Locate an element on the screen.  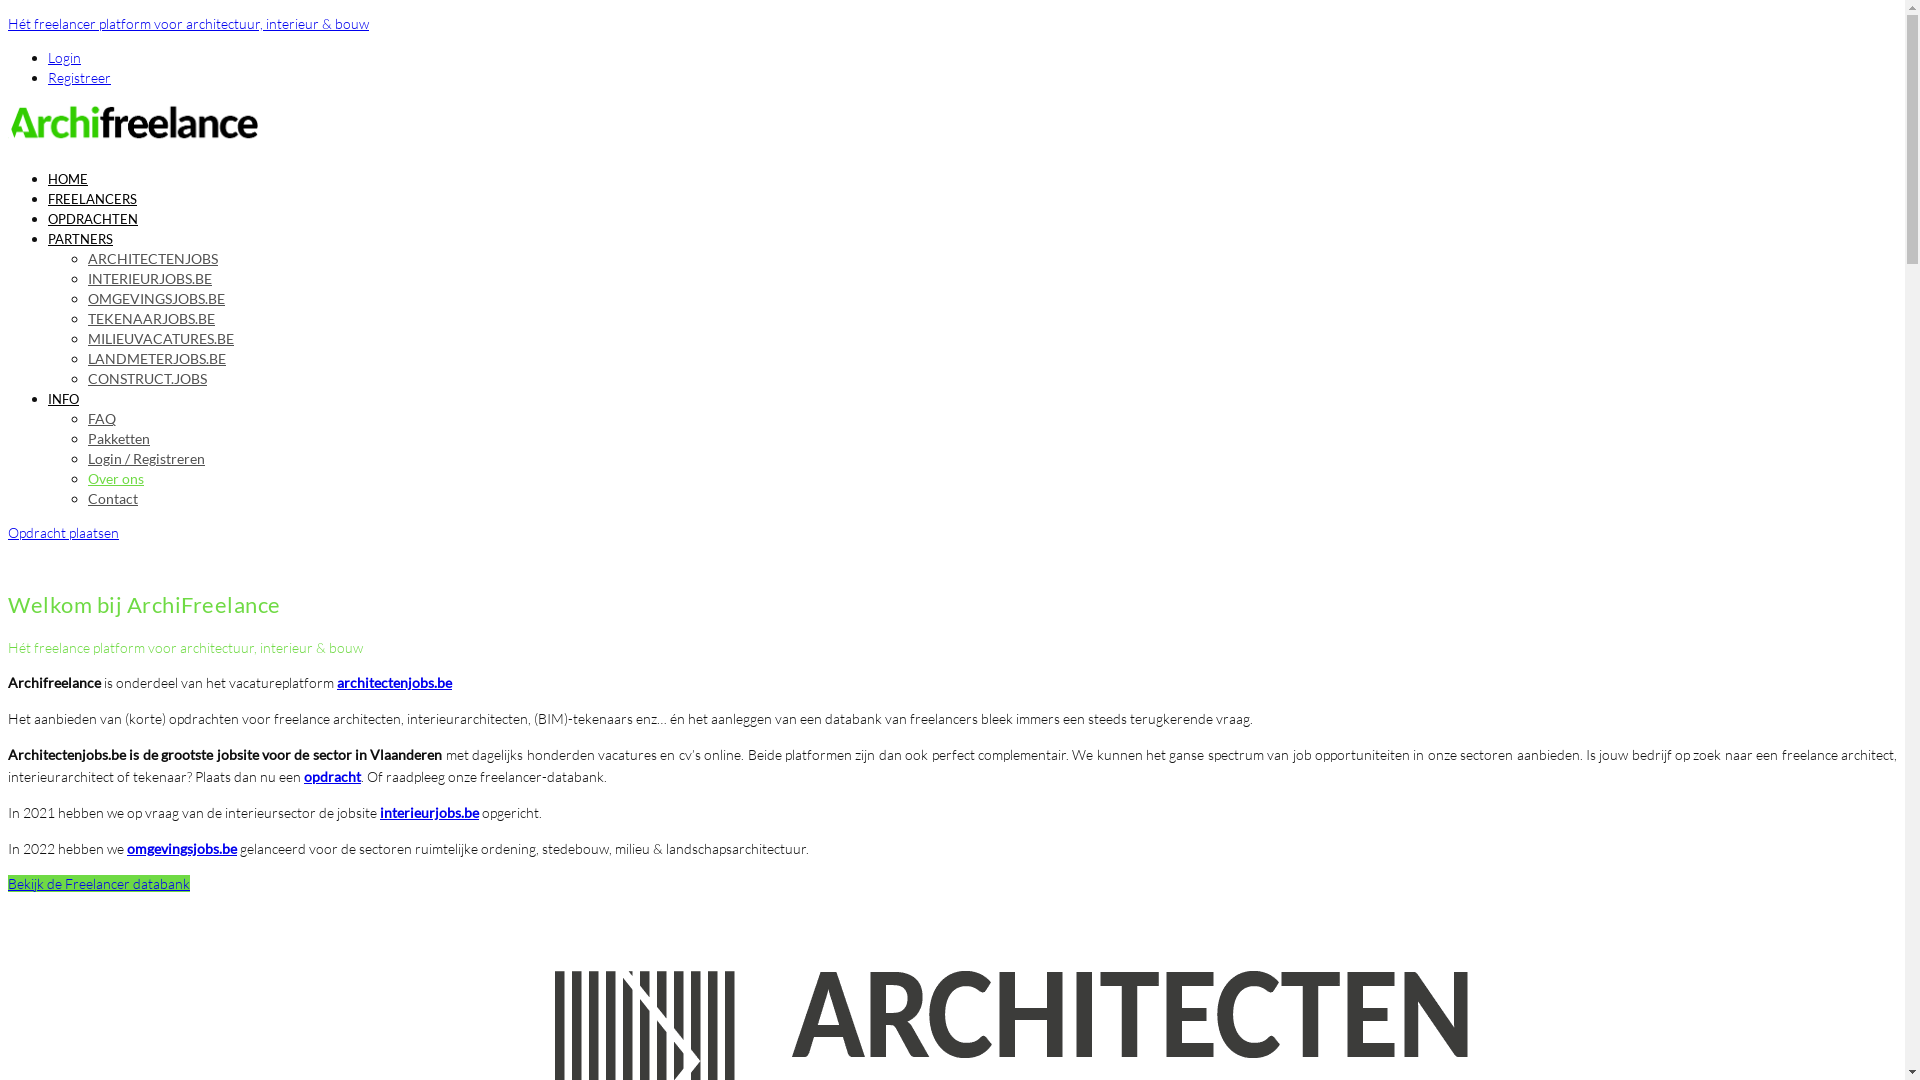
Bekijk de Freelancer databank is located at coordinates (99, 884).